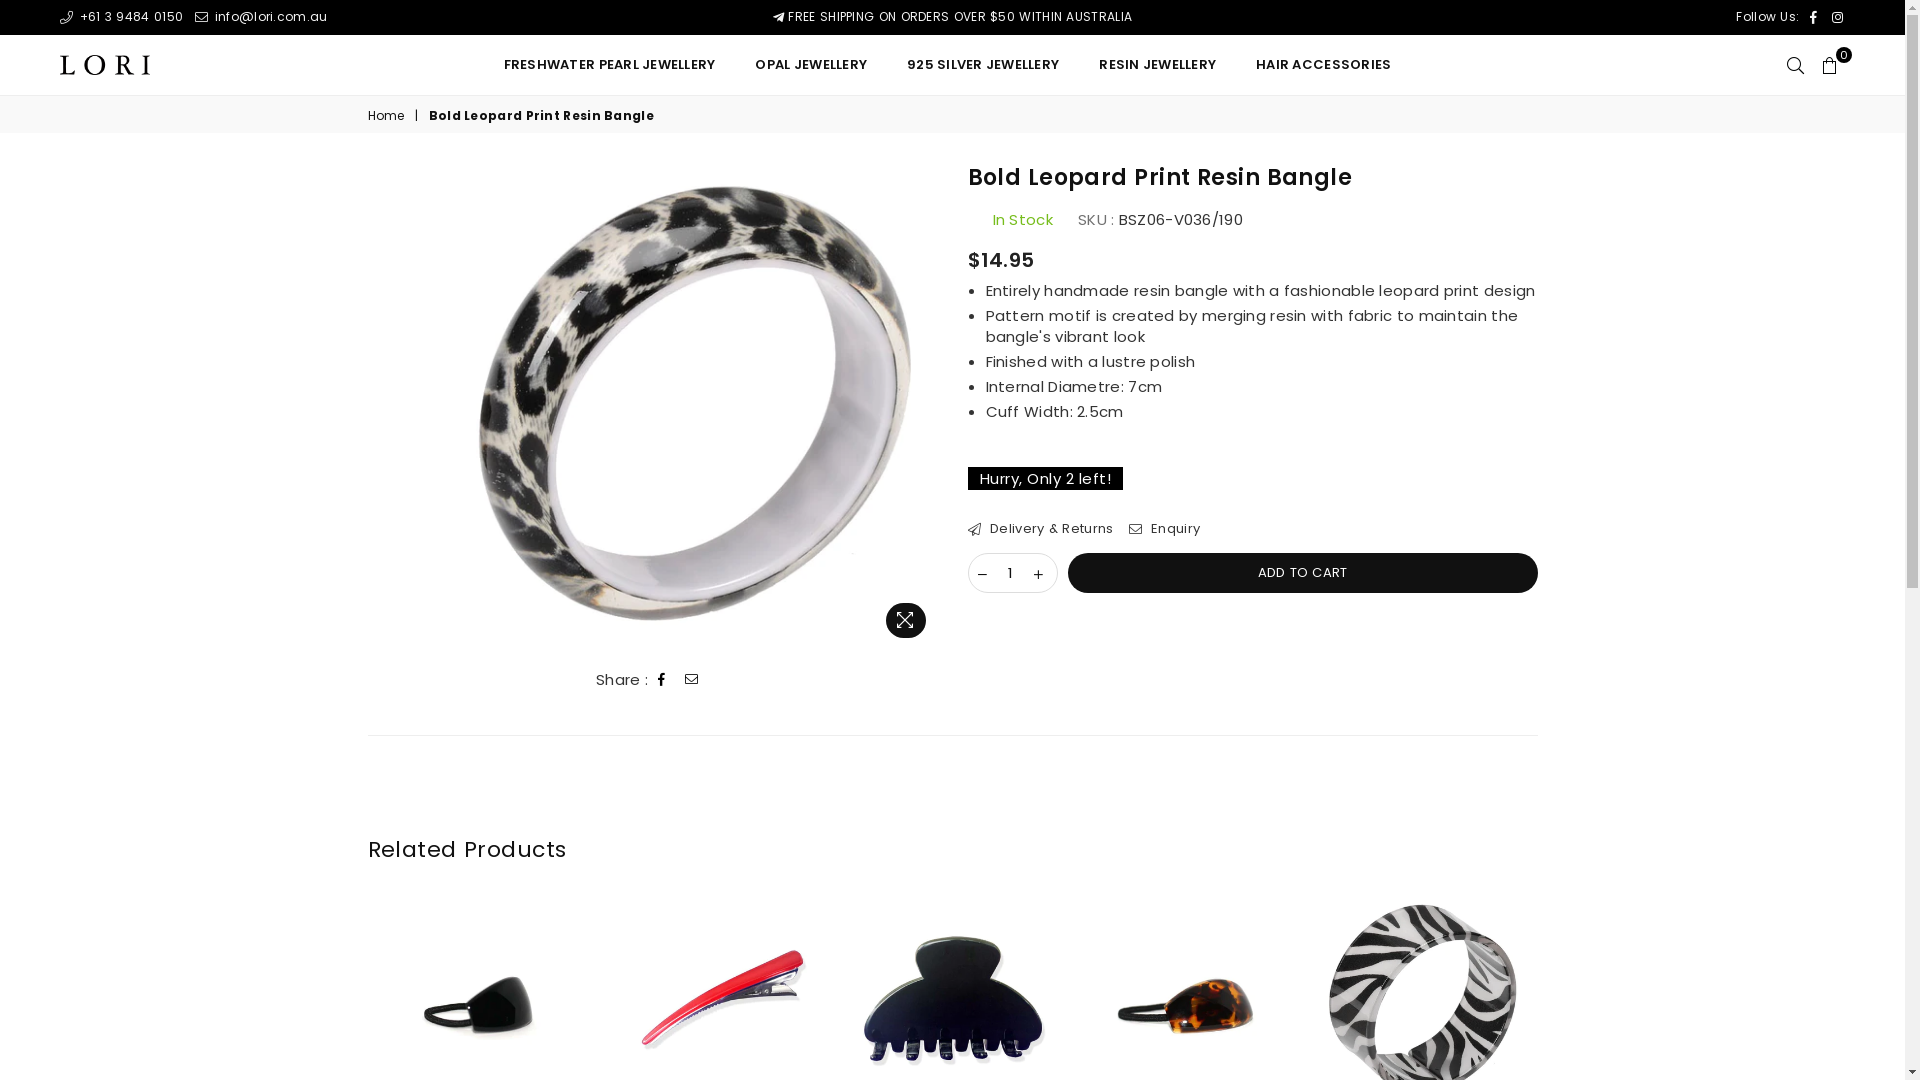 Image resolution: width=1920 pixels, height=1080 pixels. Describe the element at coordinates (1830, 65) in the screenshot. I see `0` at that location.